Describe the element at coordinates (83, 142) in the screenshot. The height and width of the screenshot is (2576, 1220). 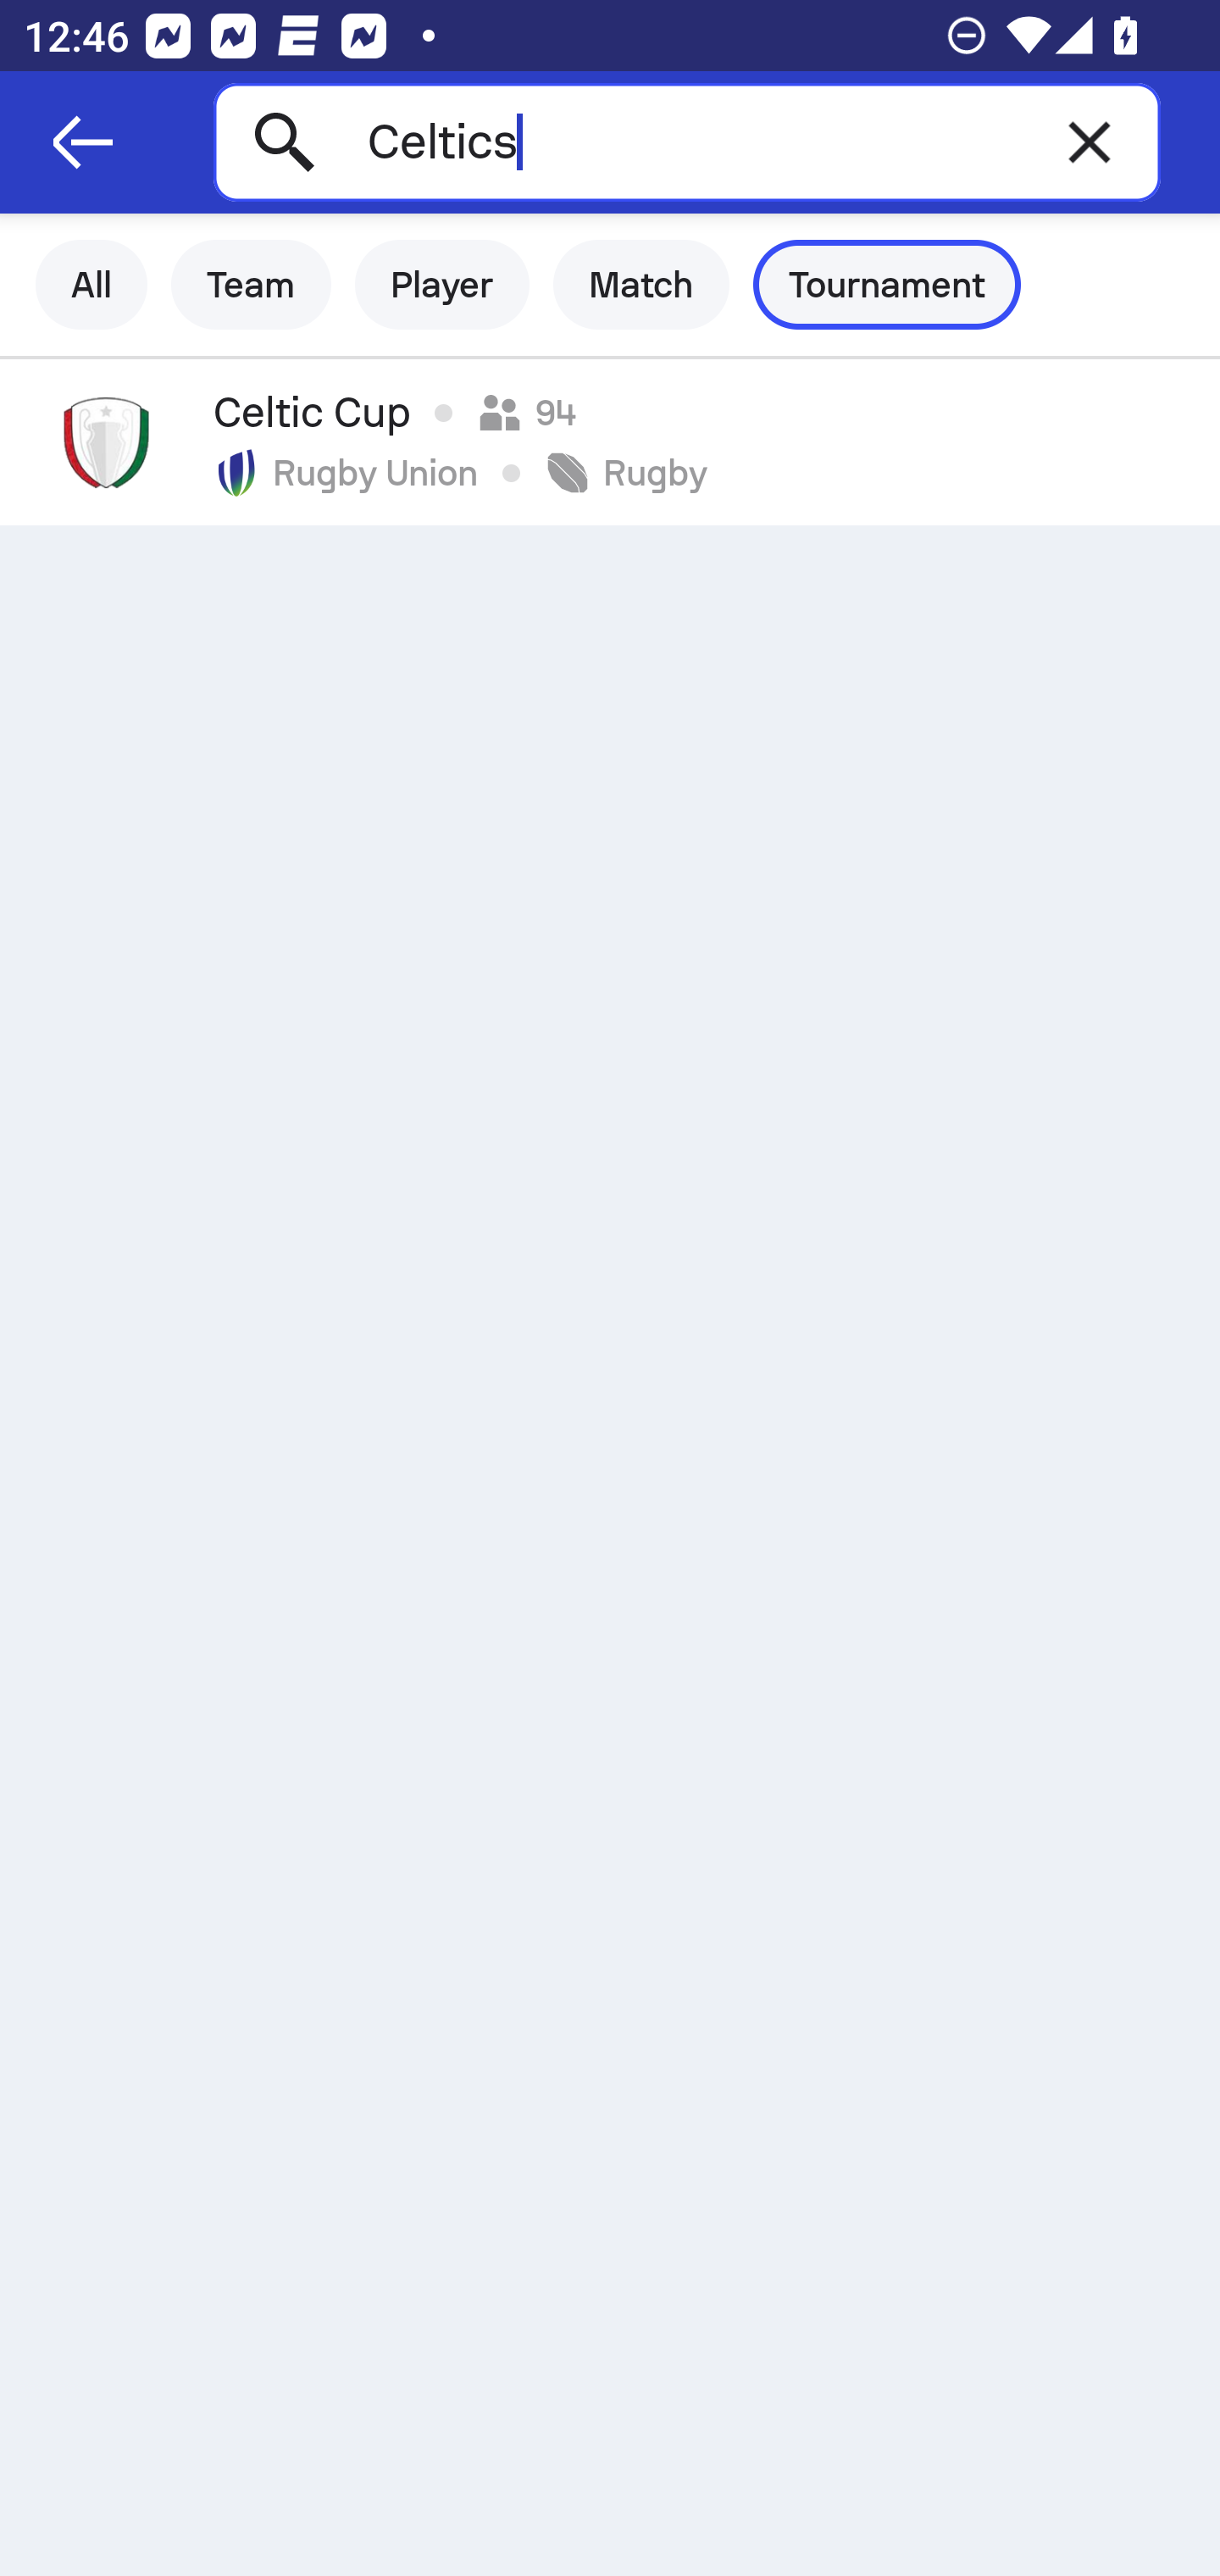
I see `Navigate up` at that location.